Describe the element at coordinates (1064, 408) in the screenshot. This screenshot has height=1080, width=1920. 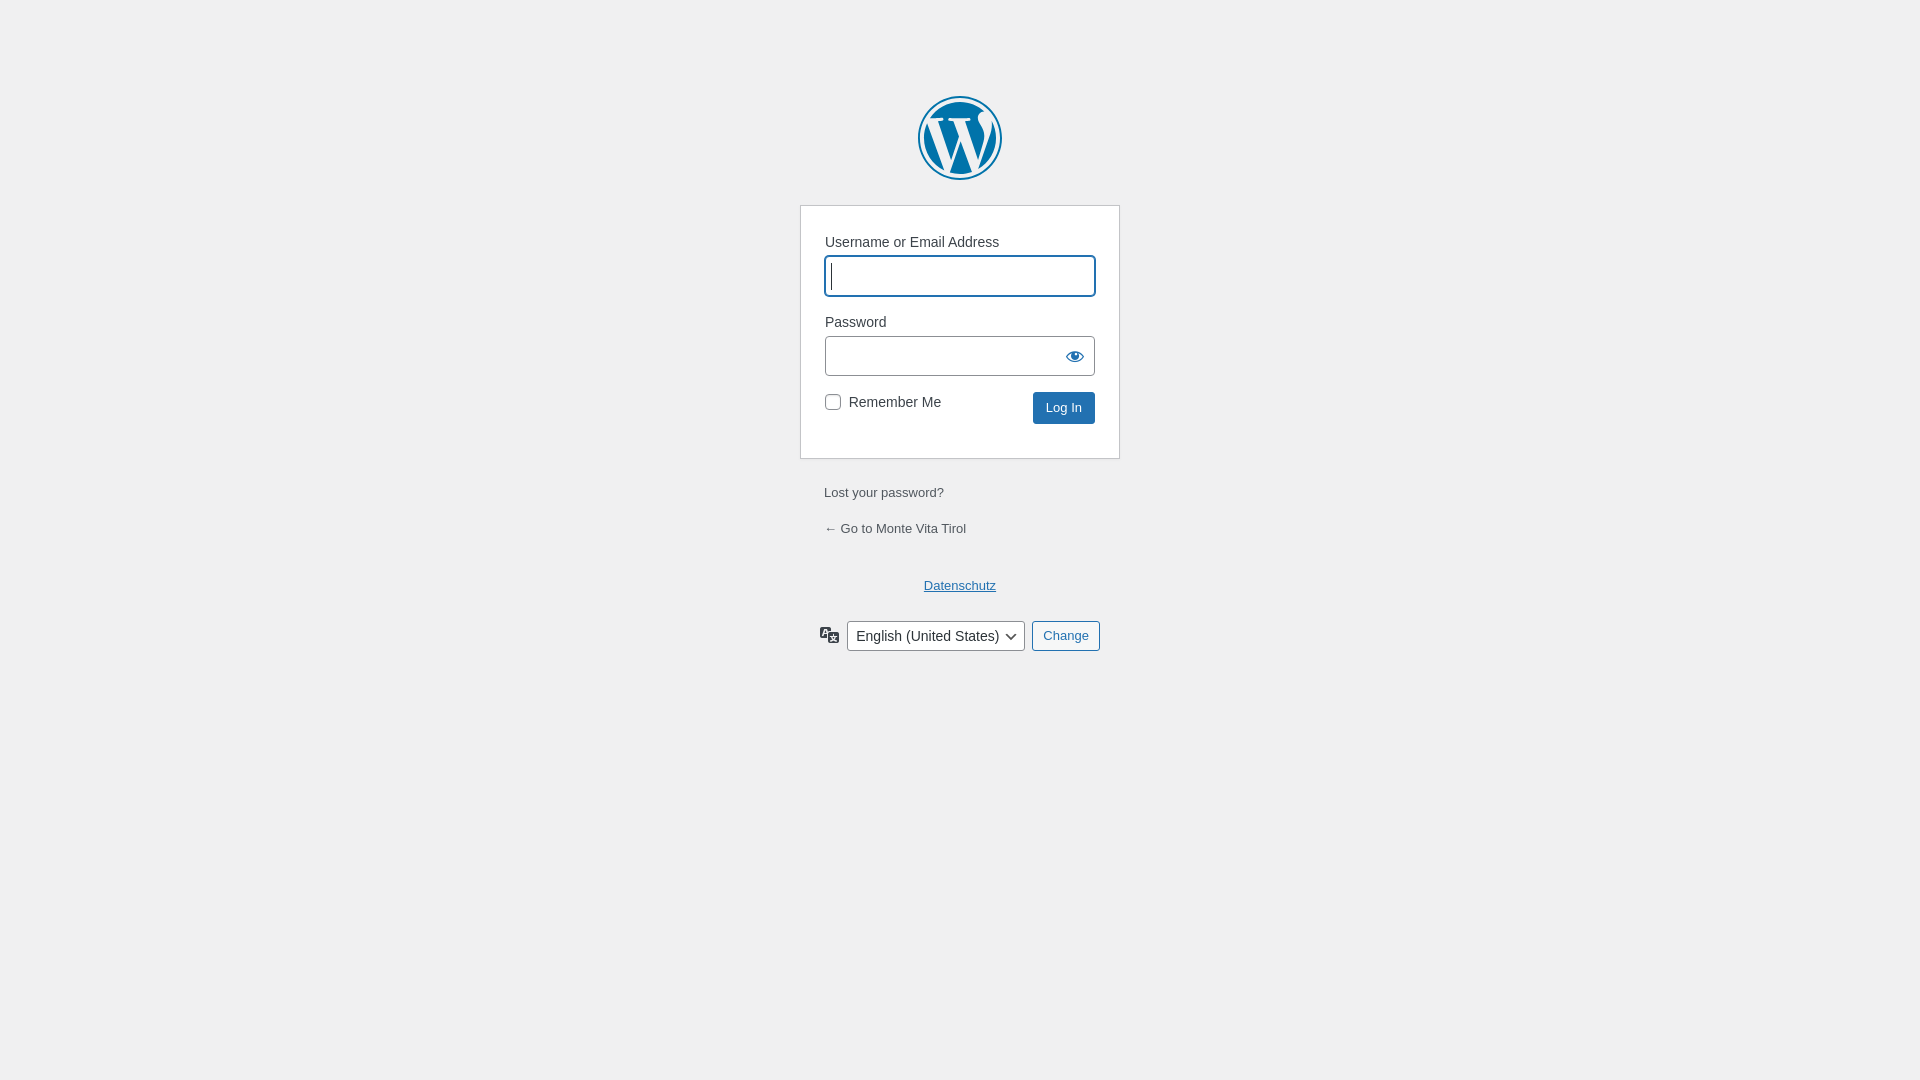
I see `Log In` at that location.